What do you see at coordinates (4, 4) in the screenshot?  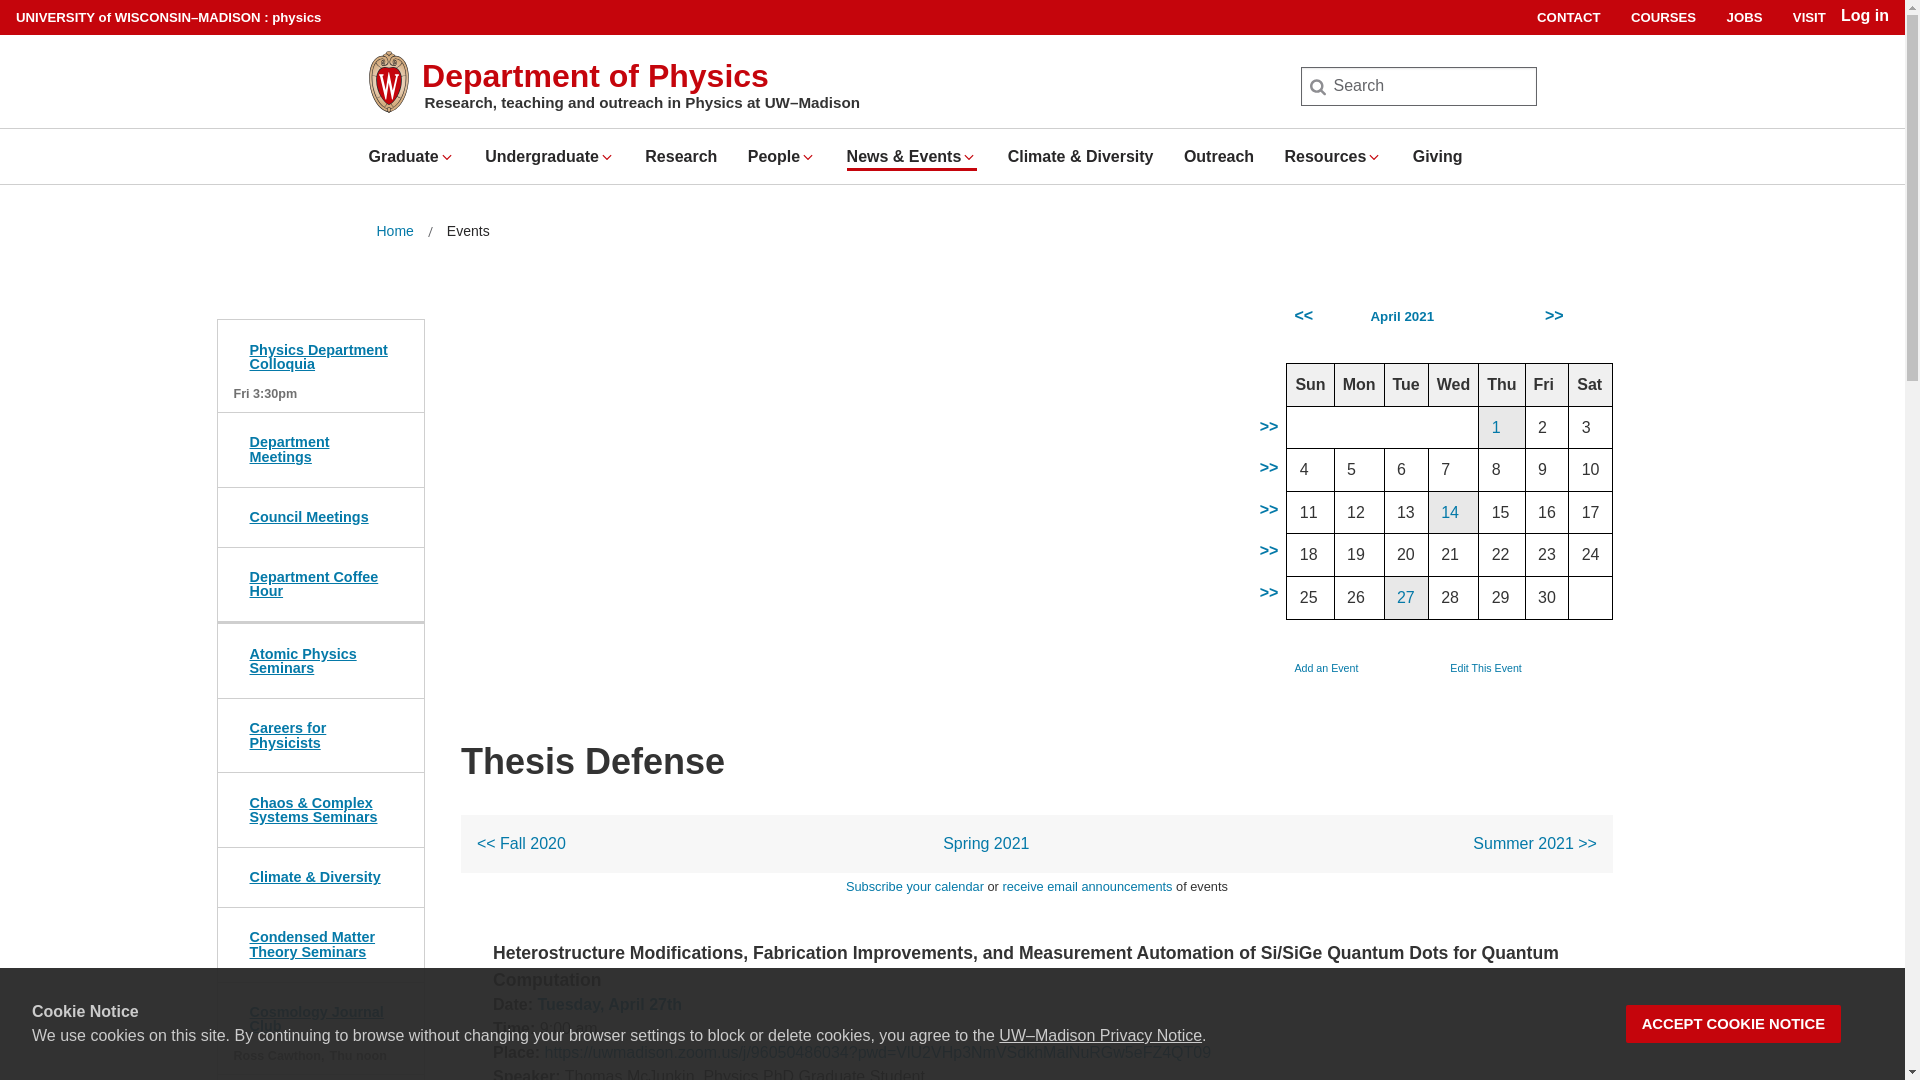 I see `Skip to main content` at bounding box center [4, 4].